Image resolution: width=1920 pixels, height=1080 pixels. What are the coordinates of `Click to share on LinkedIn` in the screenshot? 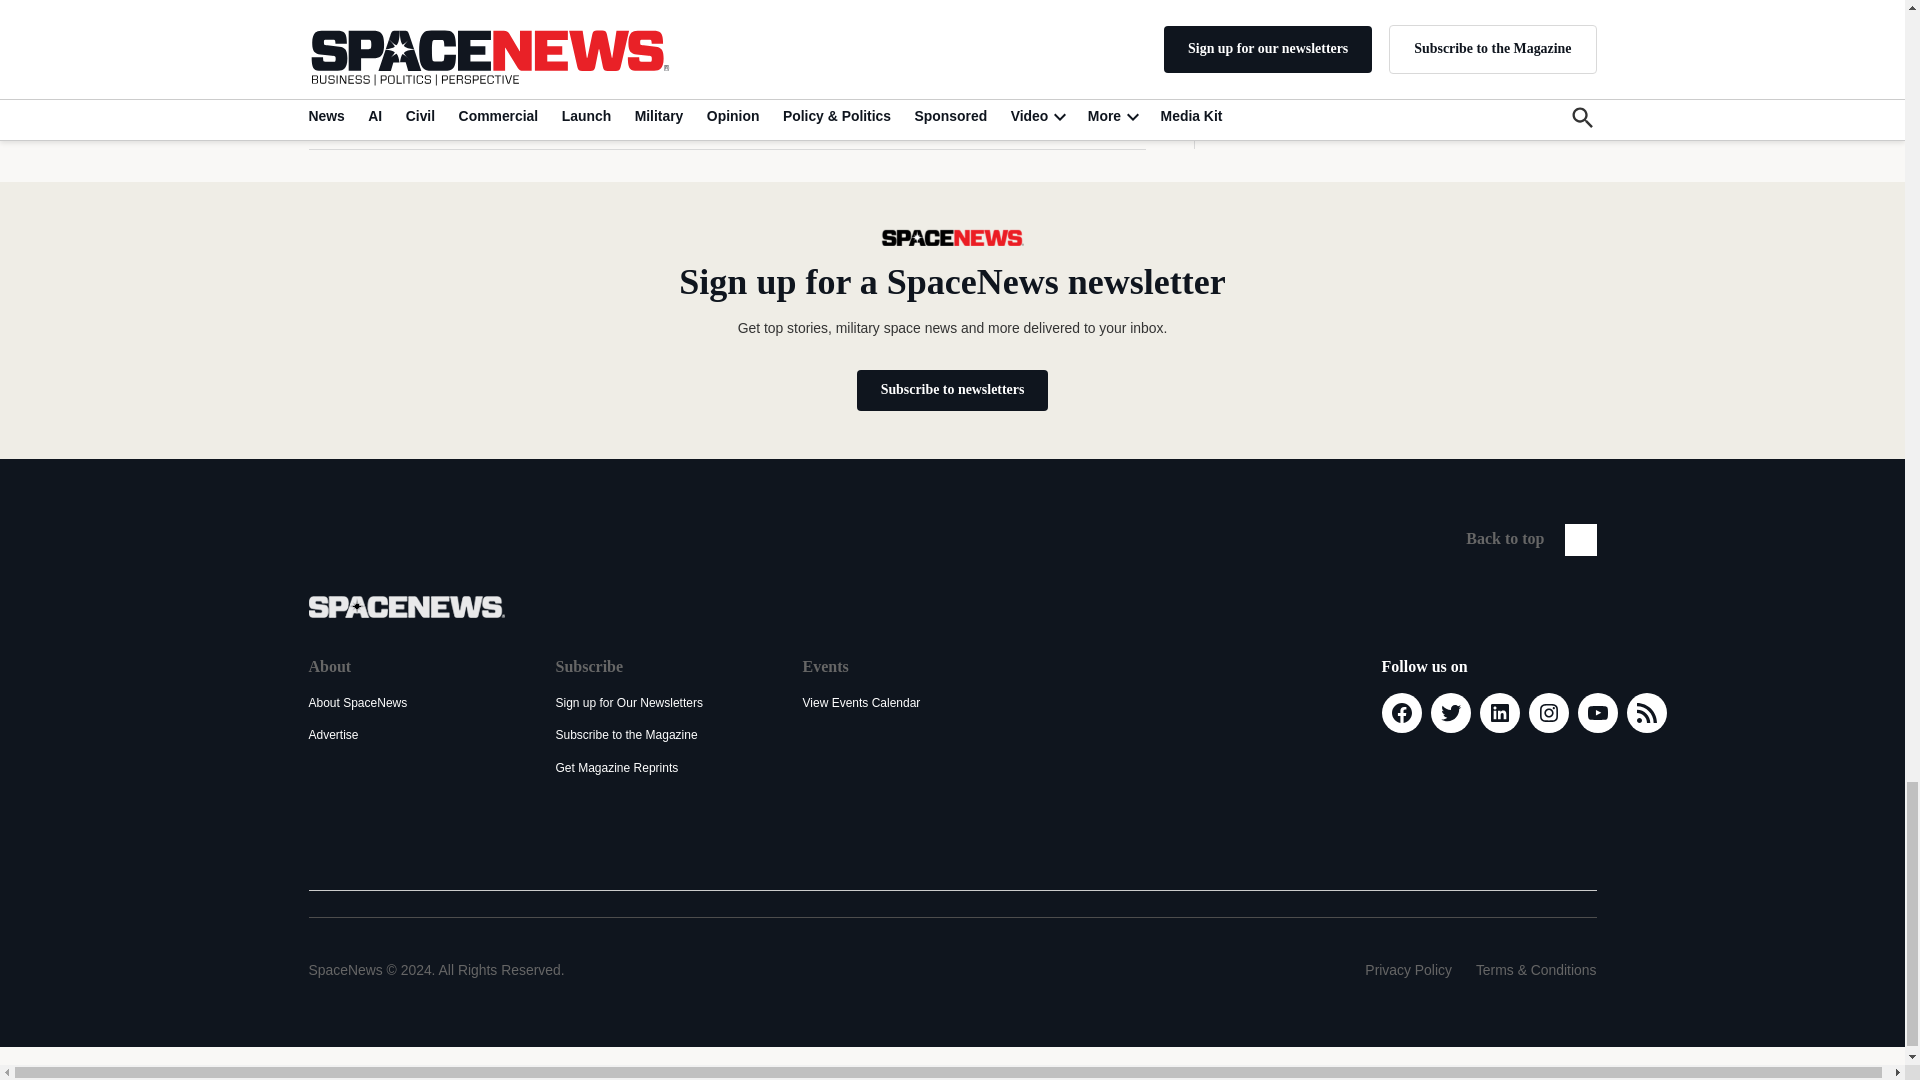 It's located at (421, 105).